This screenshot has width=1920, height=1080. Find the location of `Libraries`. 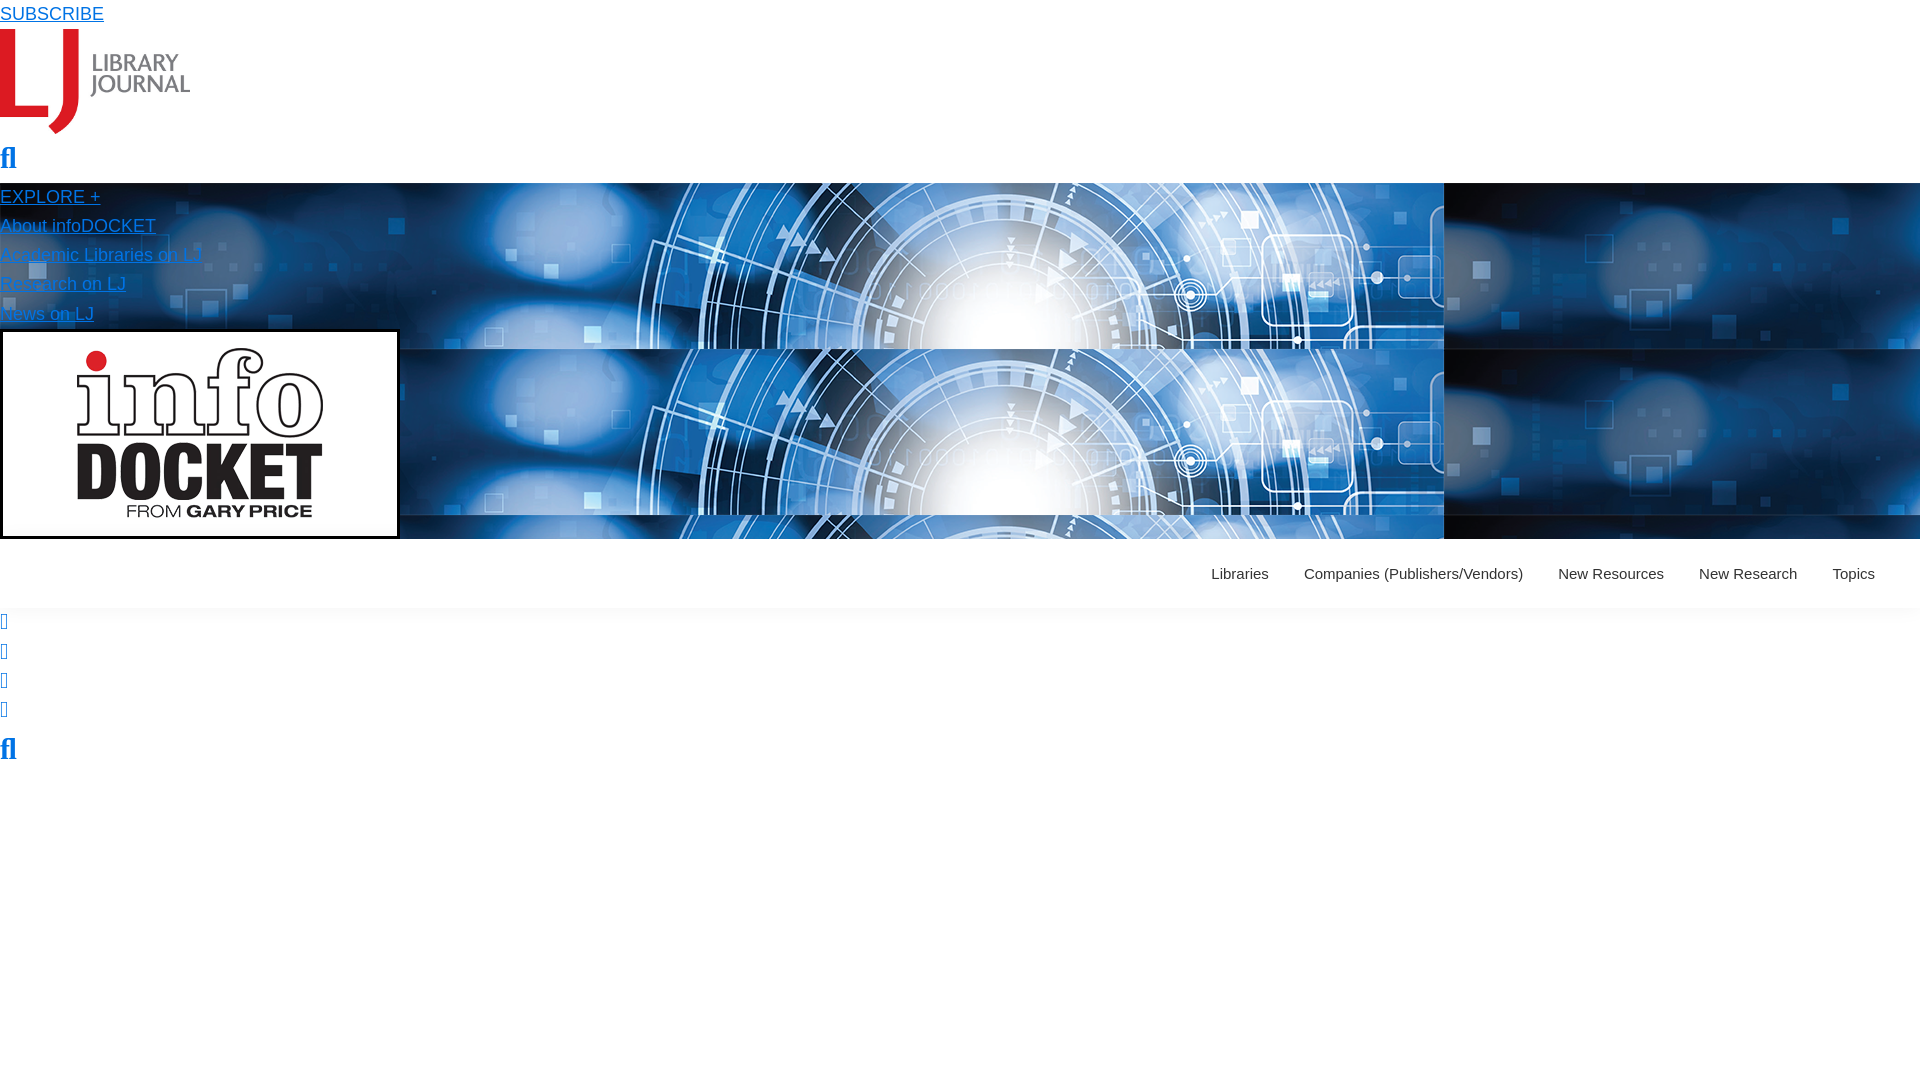

Libraries is located at coordinates (1240, 573).